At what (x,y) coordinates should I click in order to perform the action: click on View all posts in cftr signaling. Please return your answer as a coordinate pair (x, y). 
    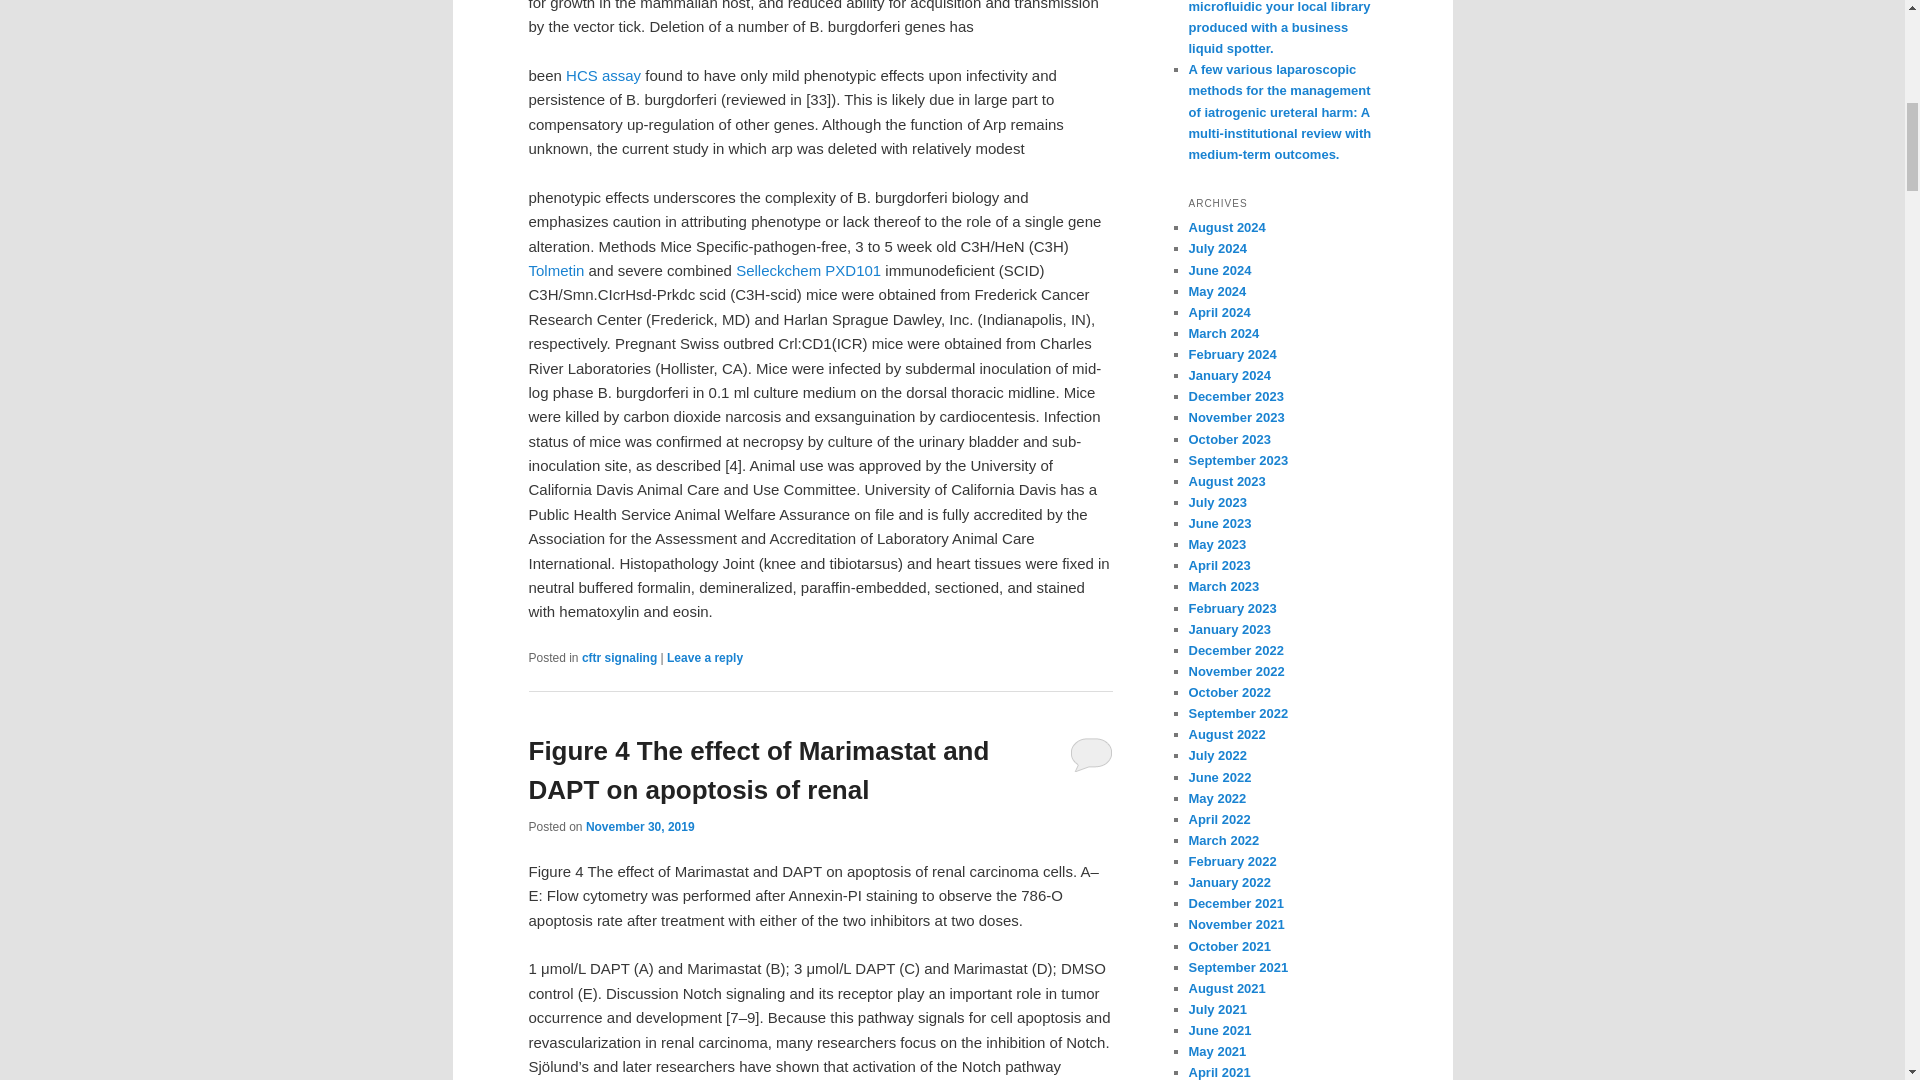
    Looking at the image, I should click on (618, 658).